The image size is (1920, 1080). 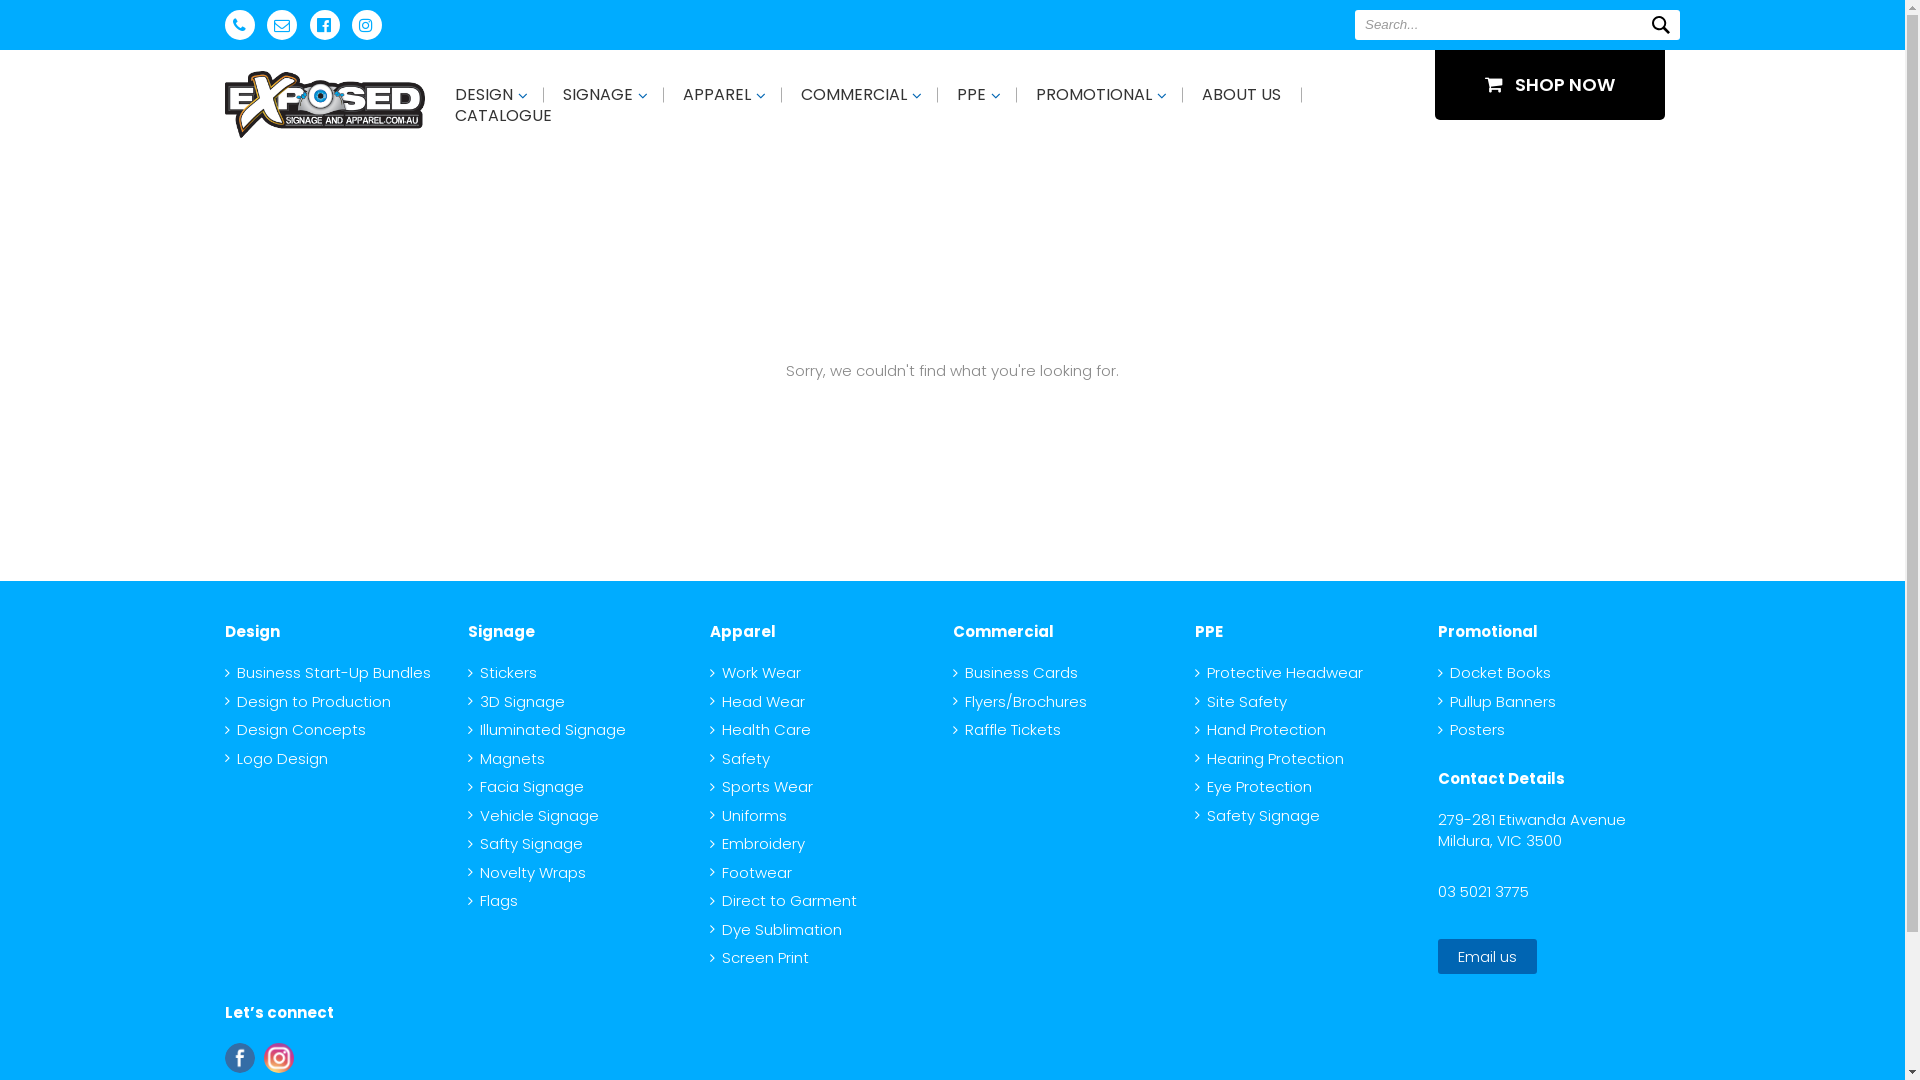 What do you see at coordinates (1241, 700) in the screenshot?
I see `Site Safety` at bounding box center [1241, 700].